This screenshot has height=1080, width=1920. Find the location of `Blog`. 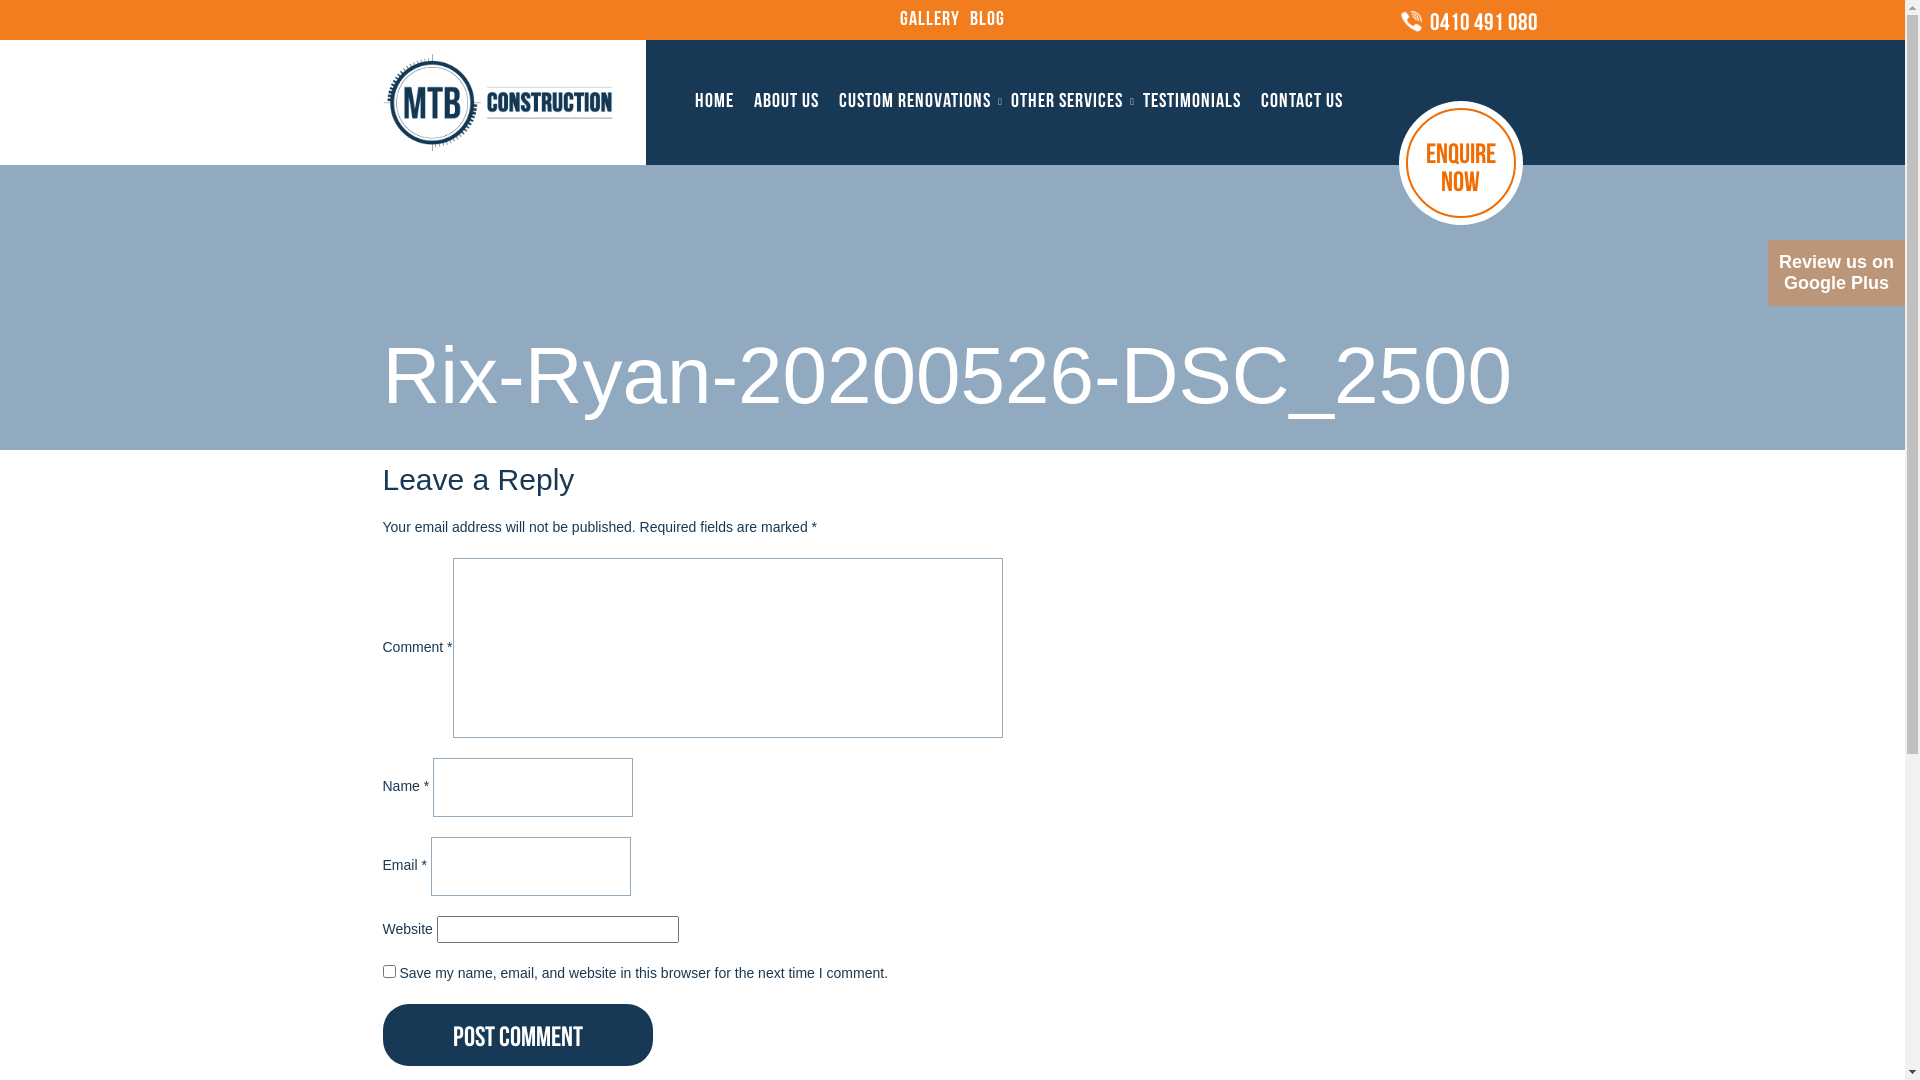

Blog is located at coordinates (988, 20).